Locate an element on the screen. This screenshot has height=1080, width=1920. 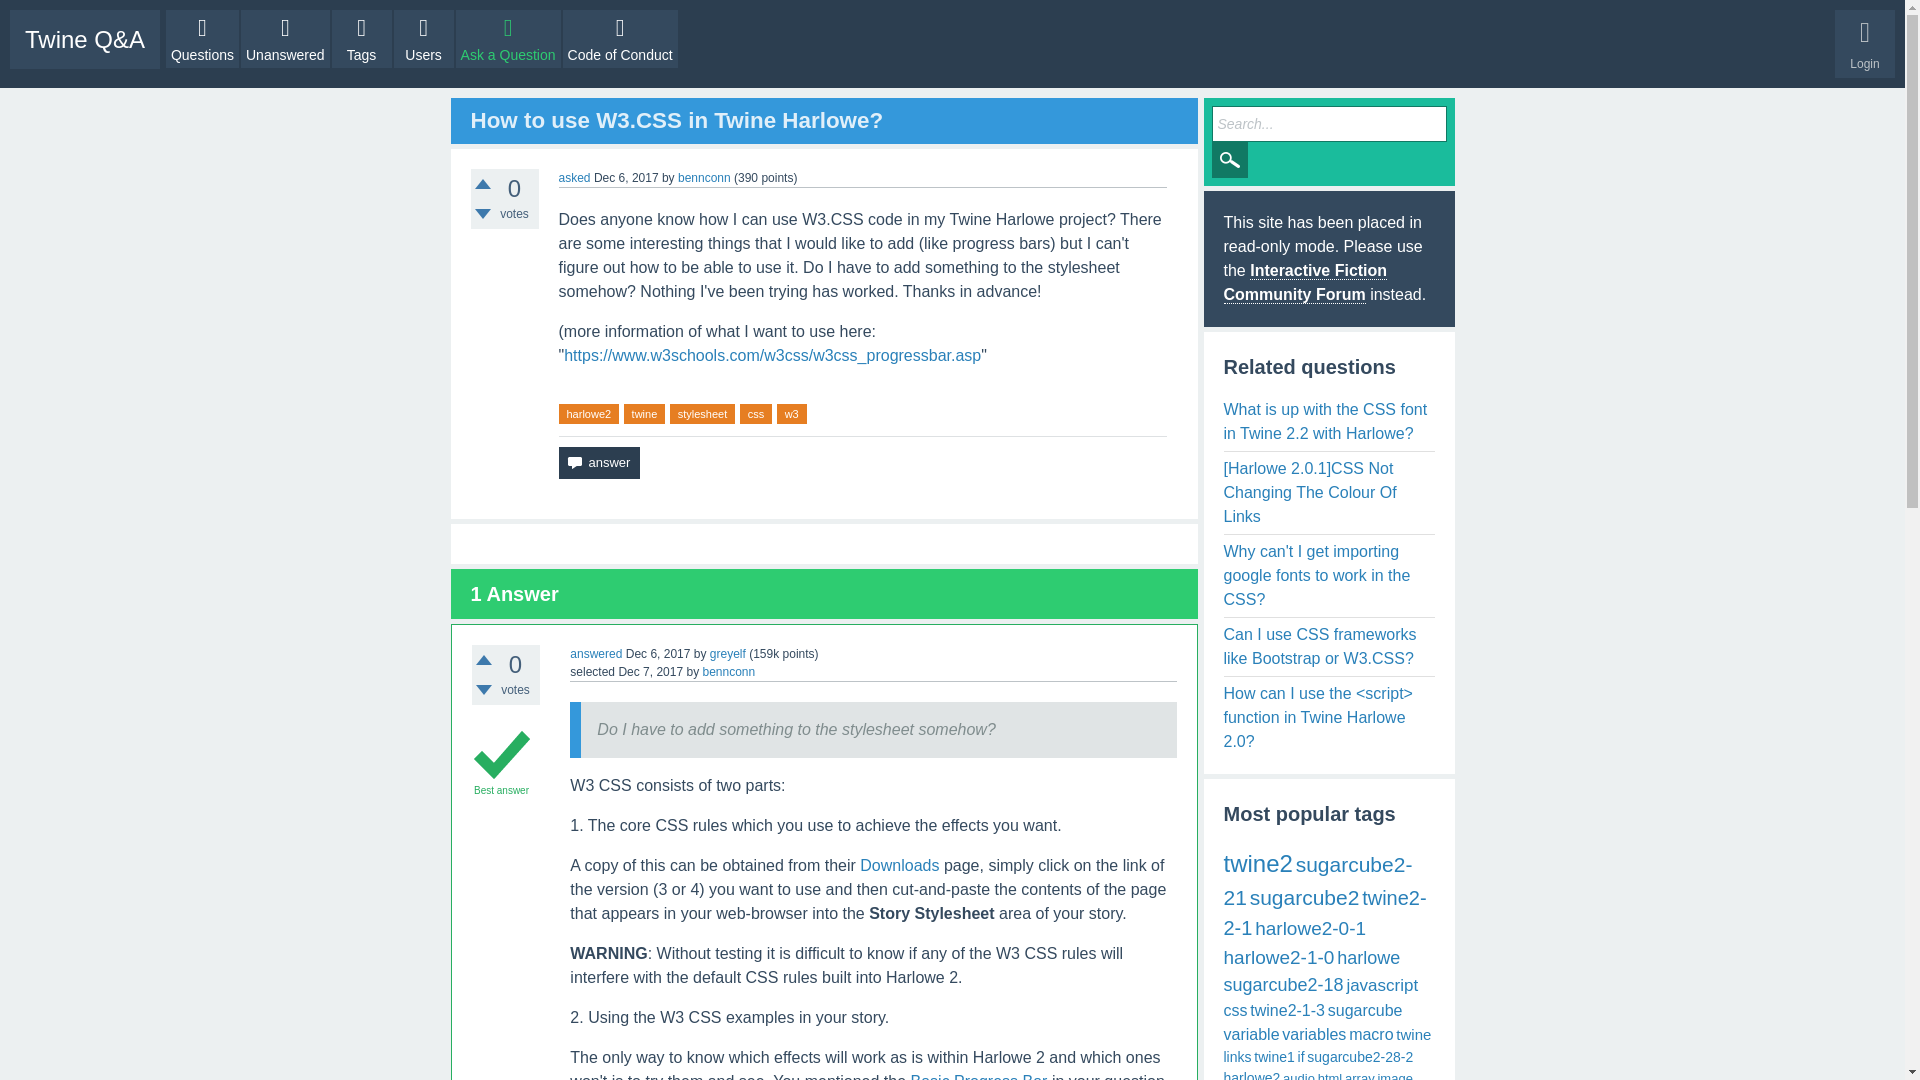
greyelf is located at coordinates (728, 653).